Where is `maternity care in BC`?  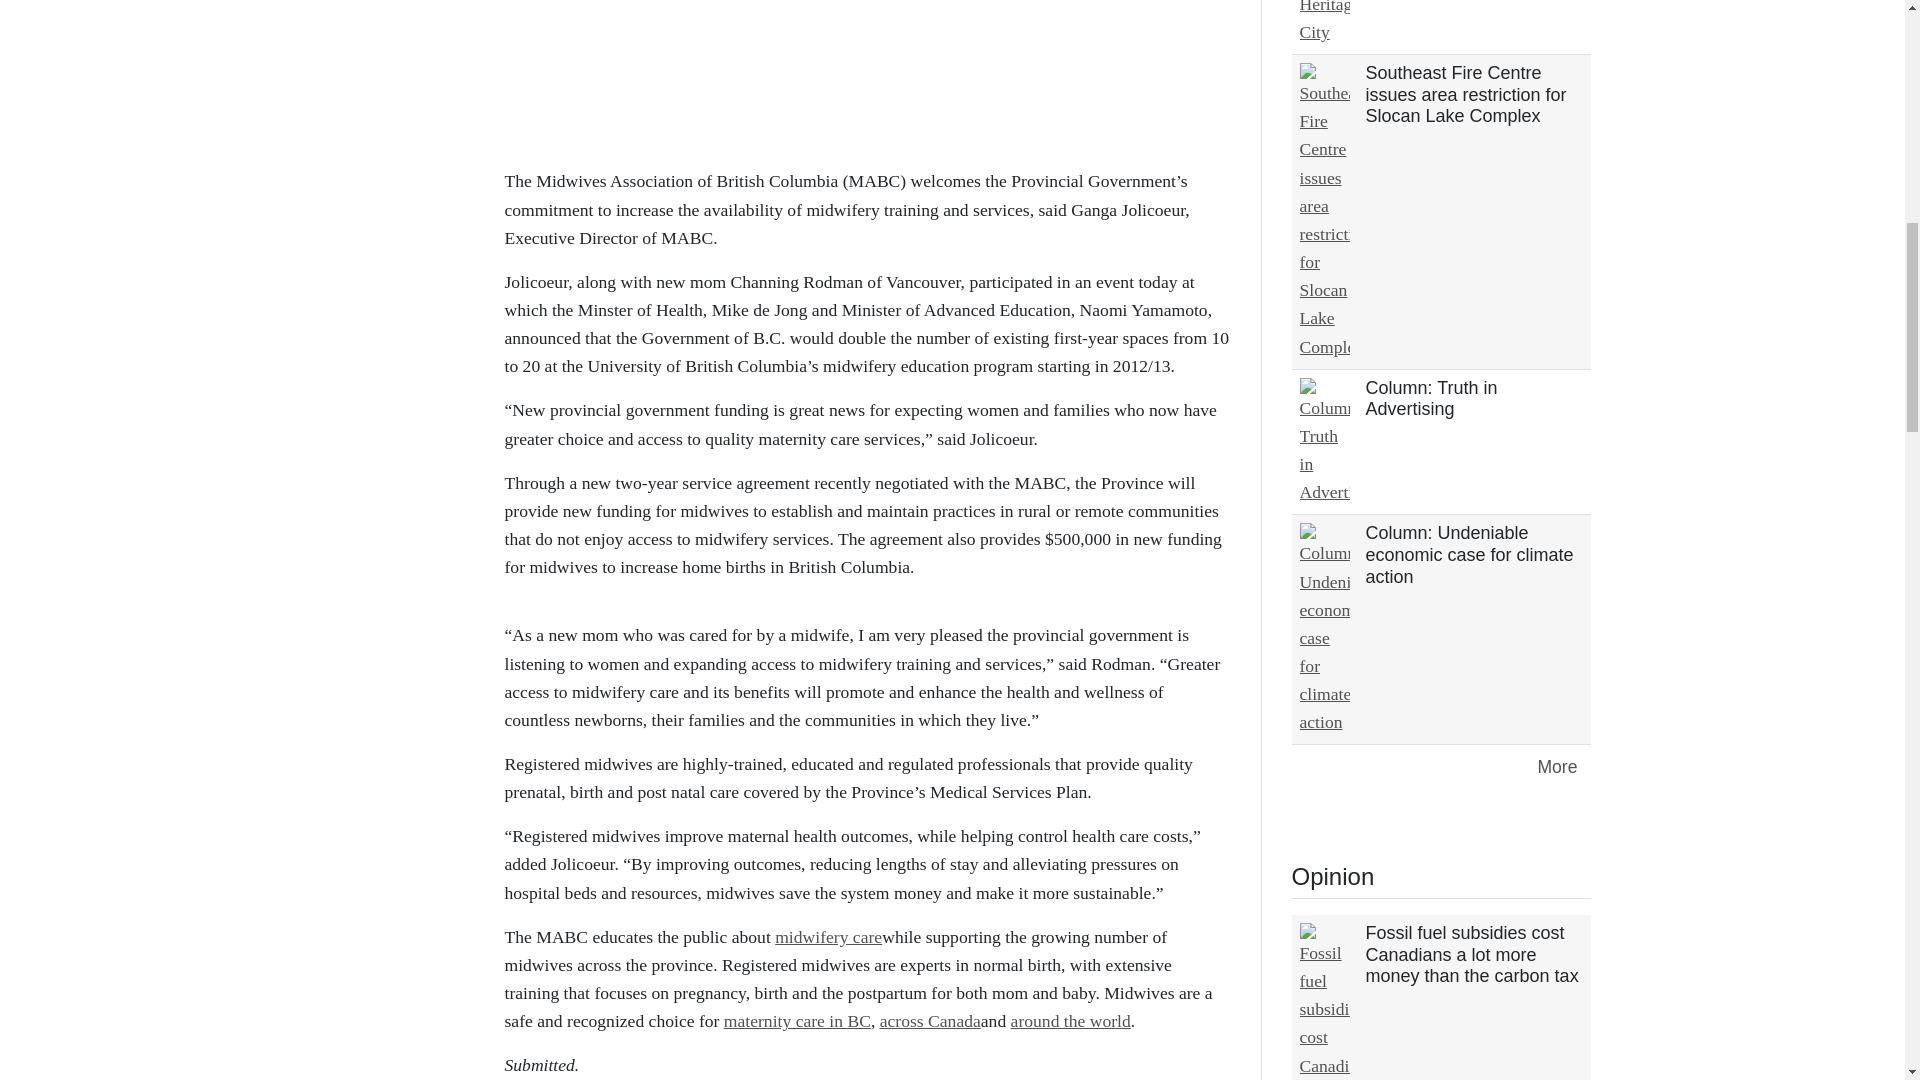 maternity care in BC is located at coordinates (797, 1020).